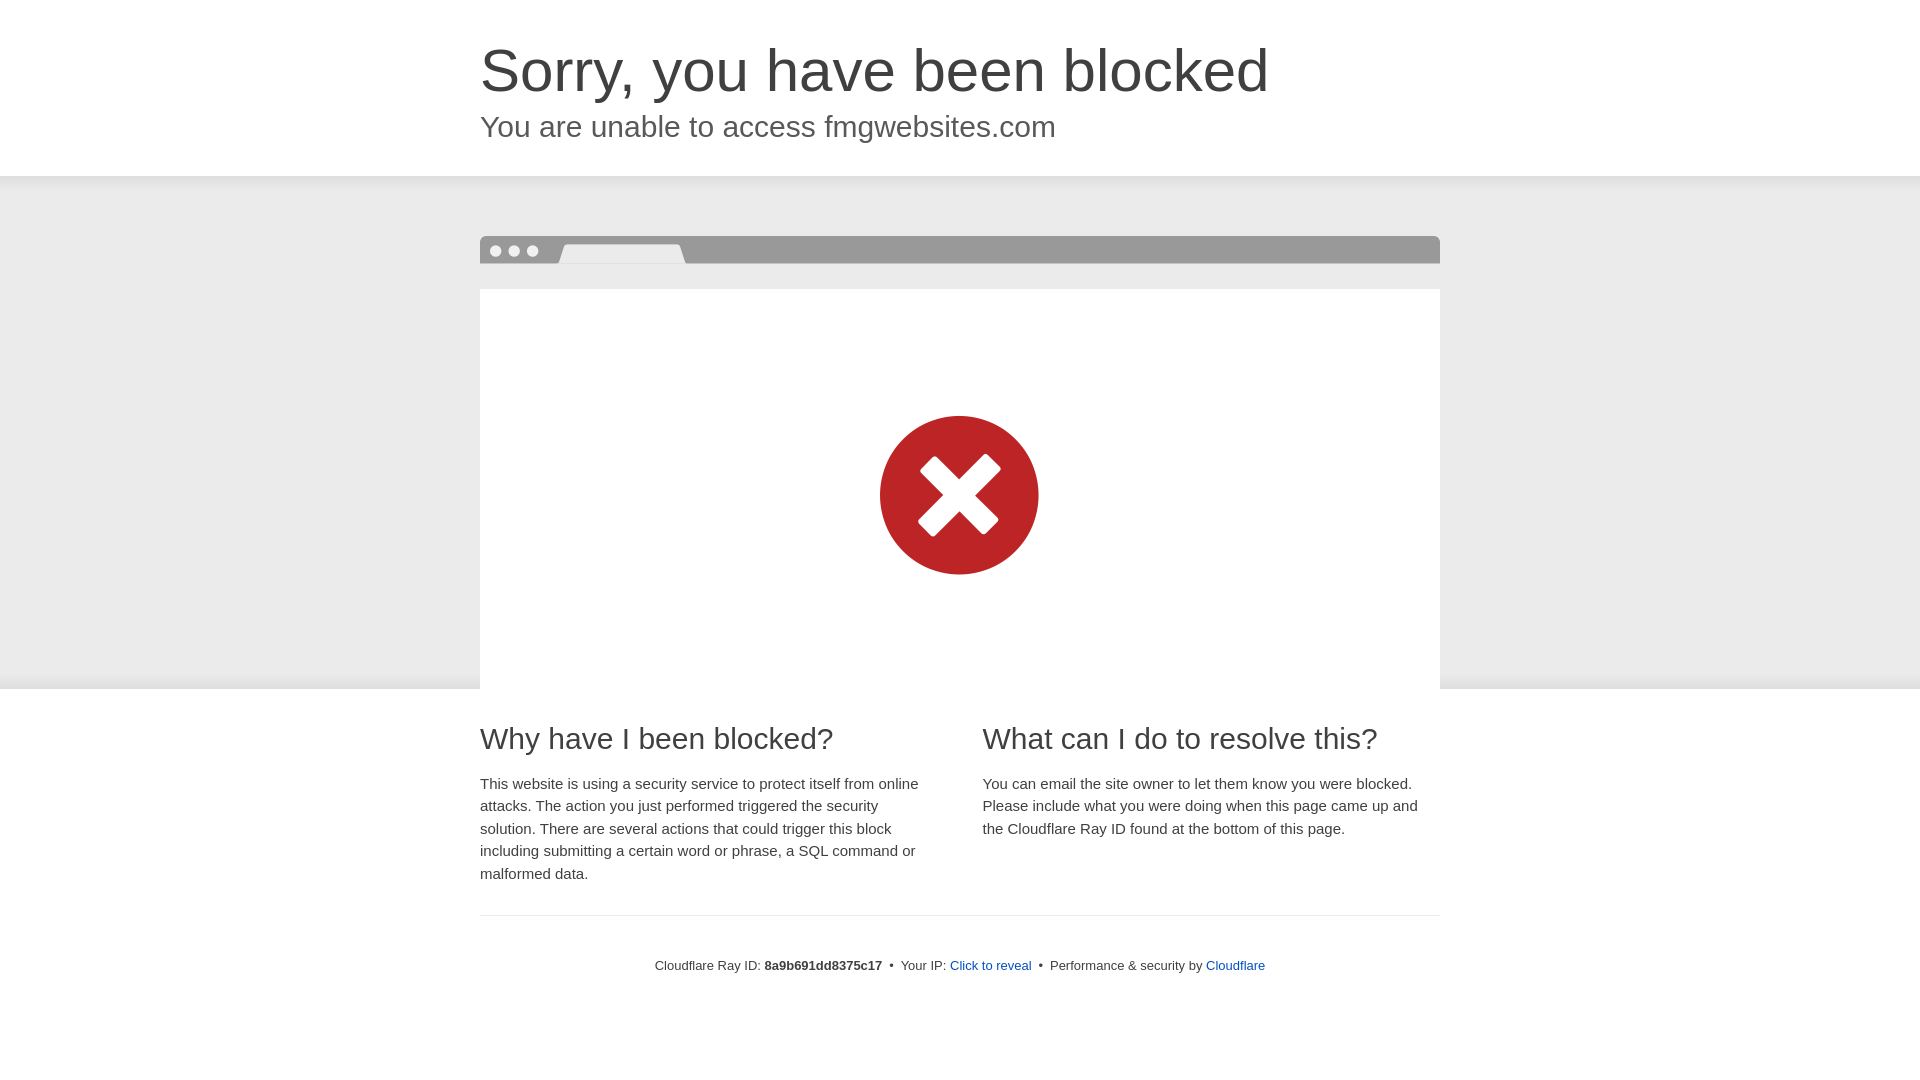 This screenshot has width=1920, height=1080. Describe the element at coordinates (991, 966) in the screenshot. I see `Click to reveal` at that location.